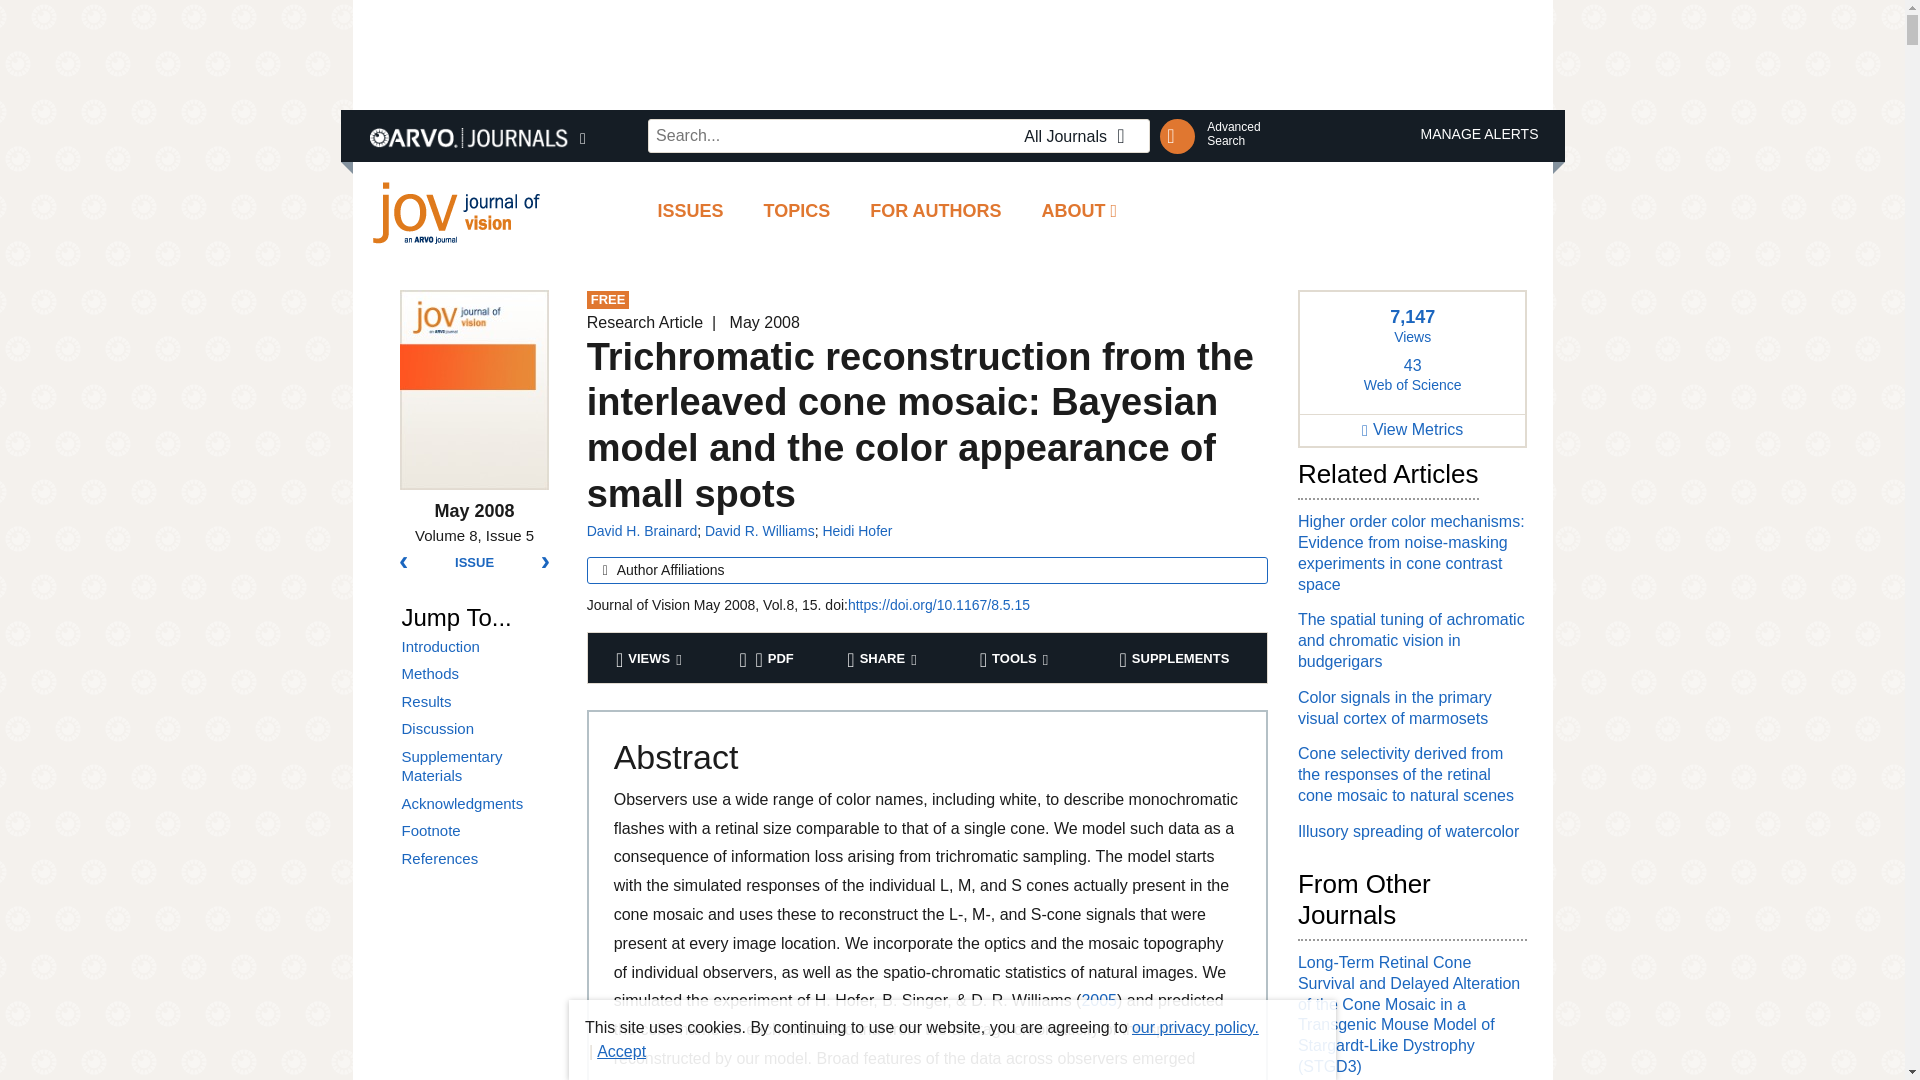  I want to click on ABOUT, so click(1080, 210).